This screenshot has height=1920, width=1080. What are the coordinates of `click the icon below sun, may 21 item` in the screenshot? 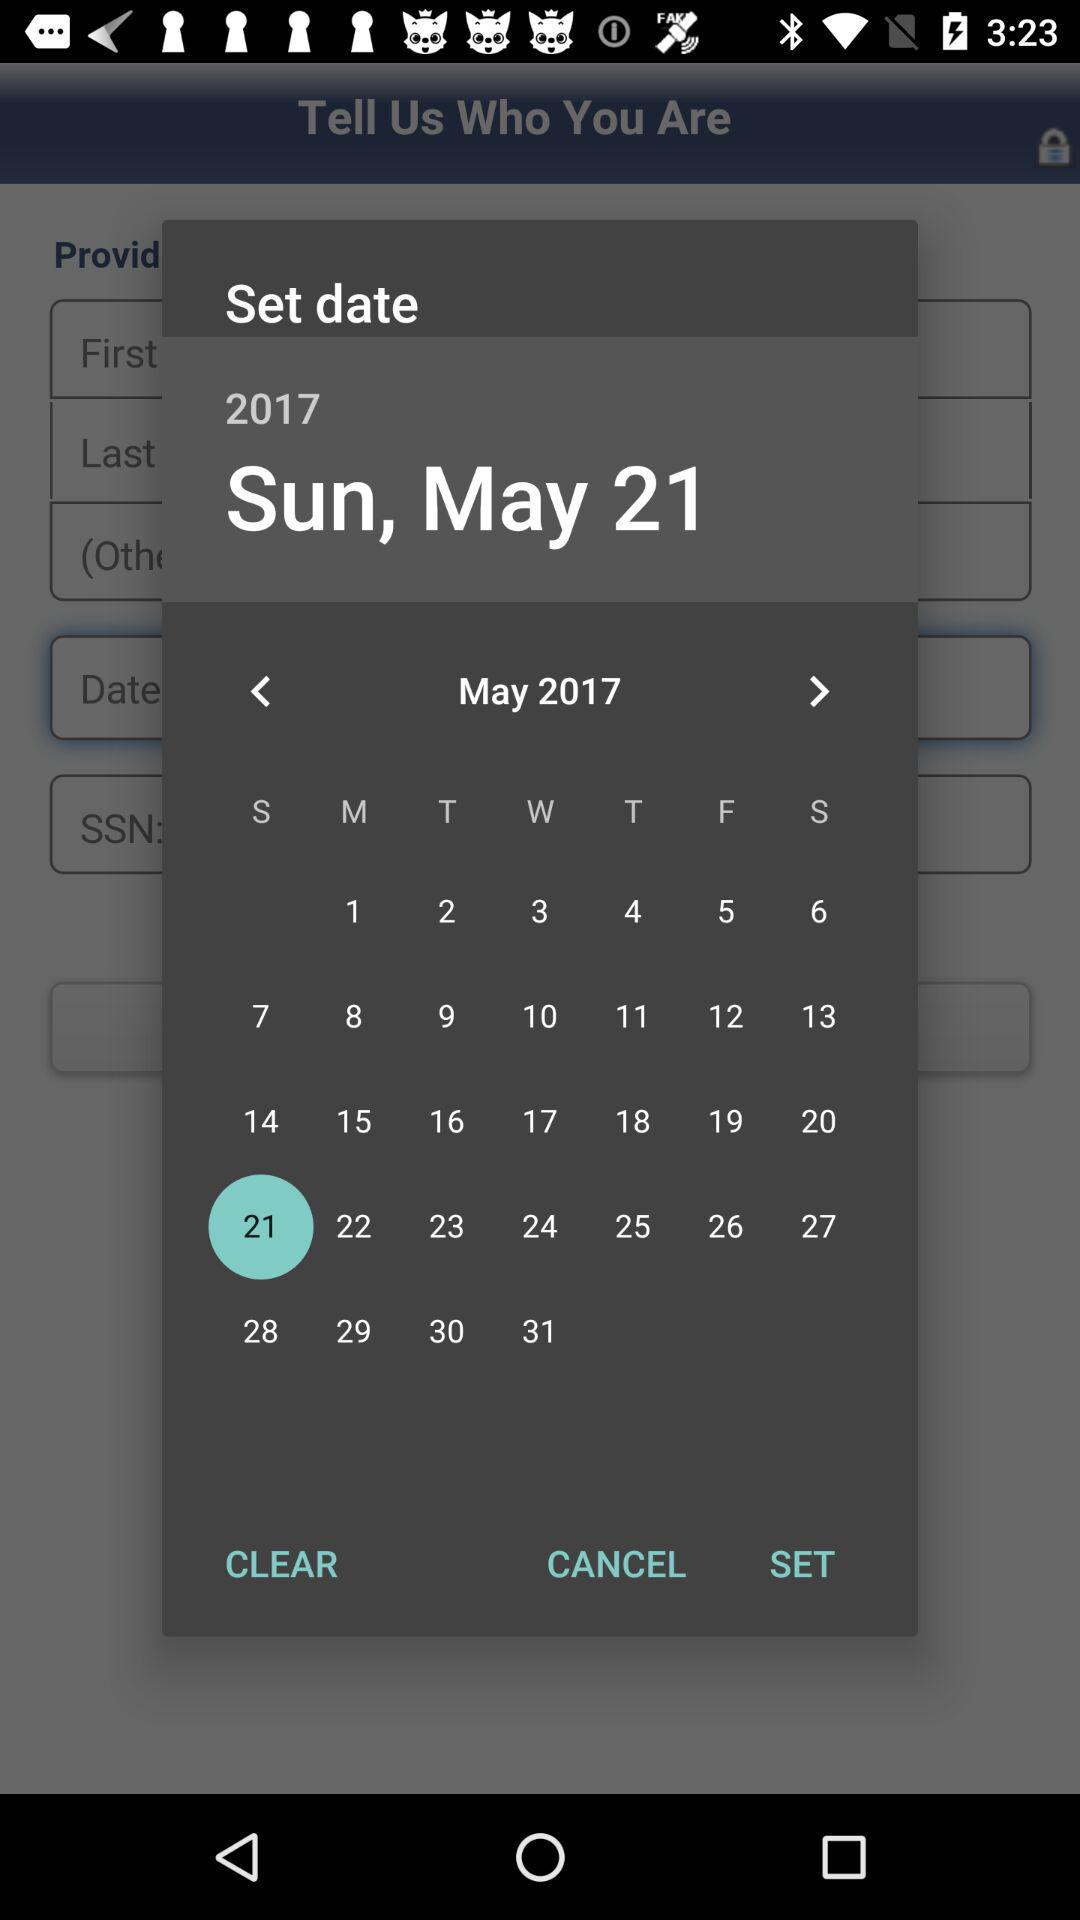 It's located at (261, 691).